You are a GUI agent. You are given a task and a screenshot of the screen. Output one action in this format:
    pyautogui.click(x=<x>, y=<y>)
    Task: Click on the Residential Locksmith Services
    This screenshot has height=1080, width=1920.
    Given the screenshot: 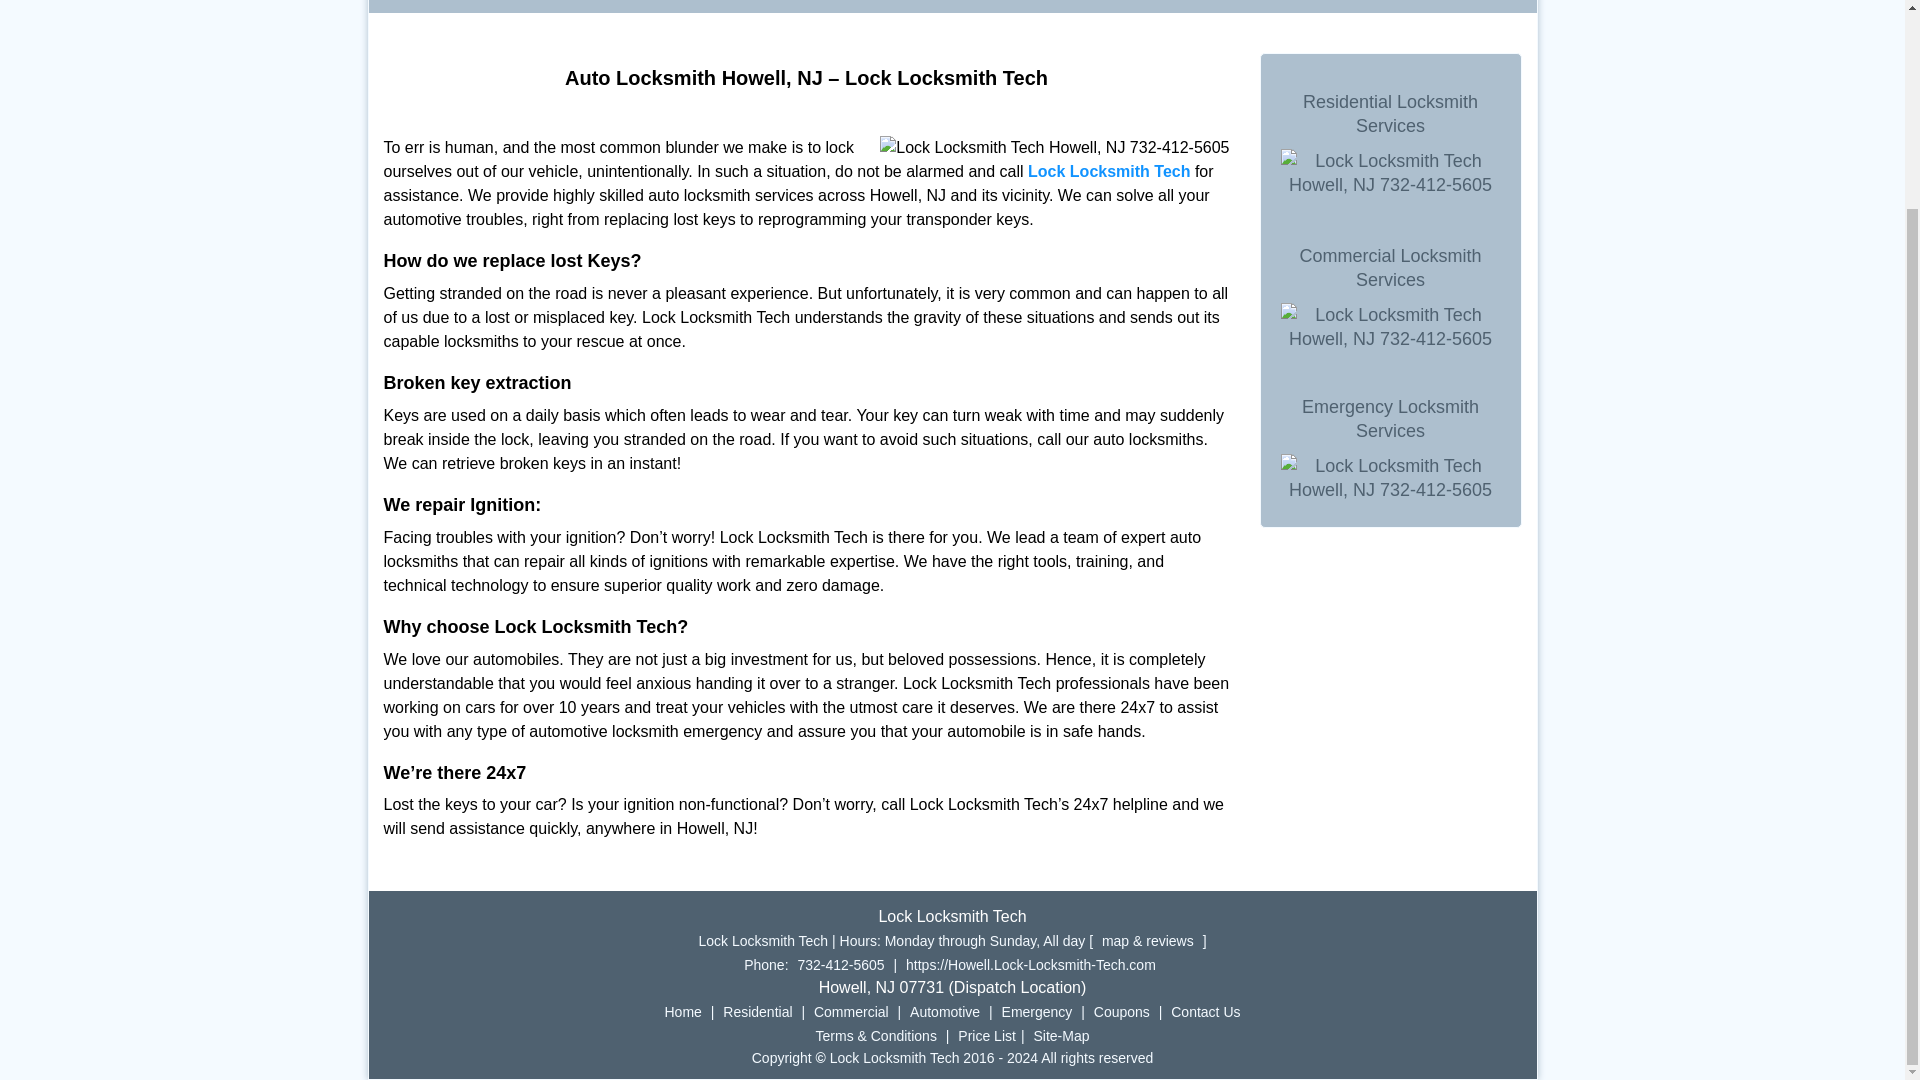 What is the action you would take?
    pyautogui.click(x=1390, y=114)
    